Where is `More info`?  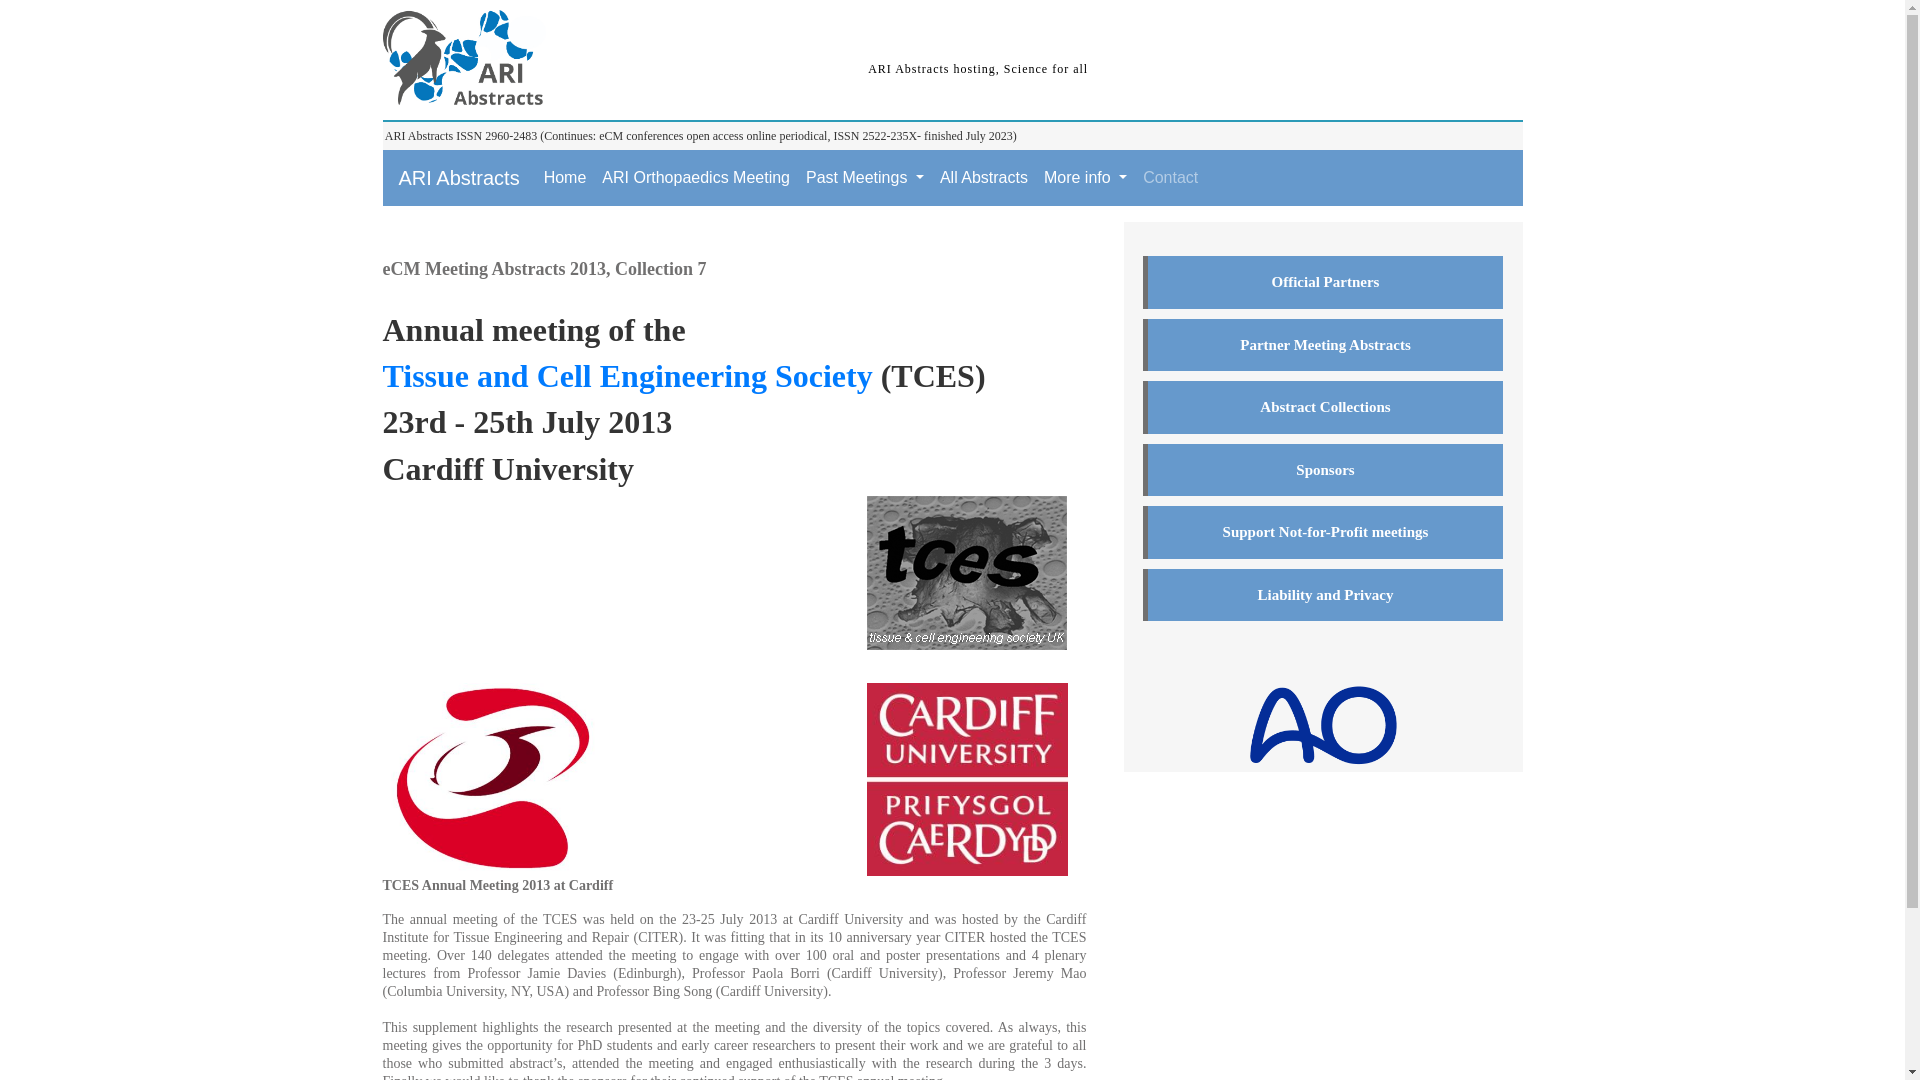
More info is located at coordinates (1085, 177).